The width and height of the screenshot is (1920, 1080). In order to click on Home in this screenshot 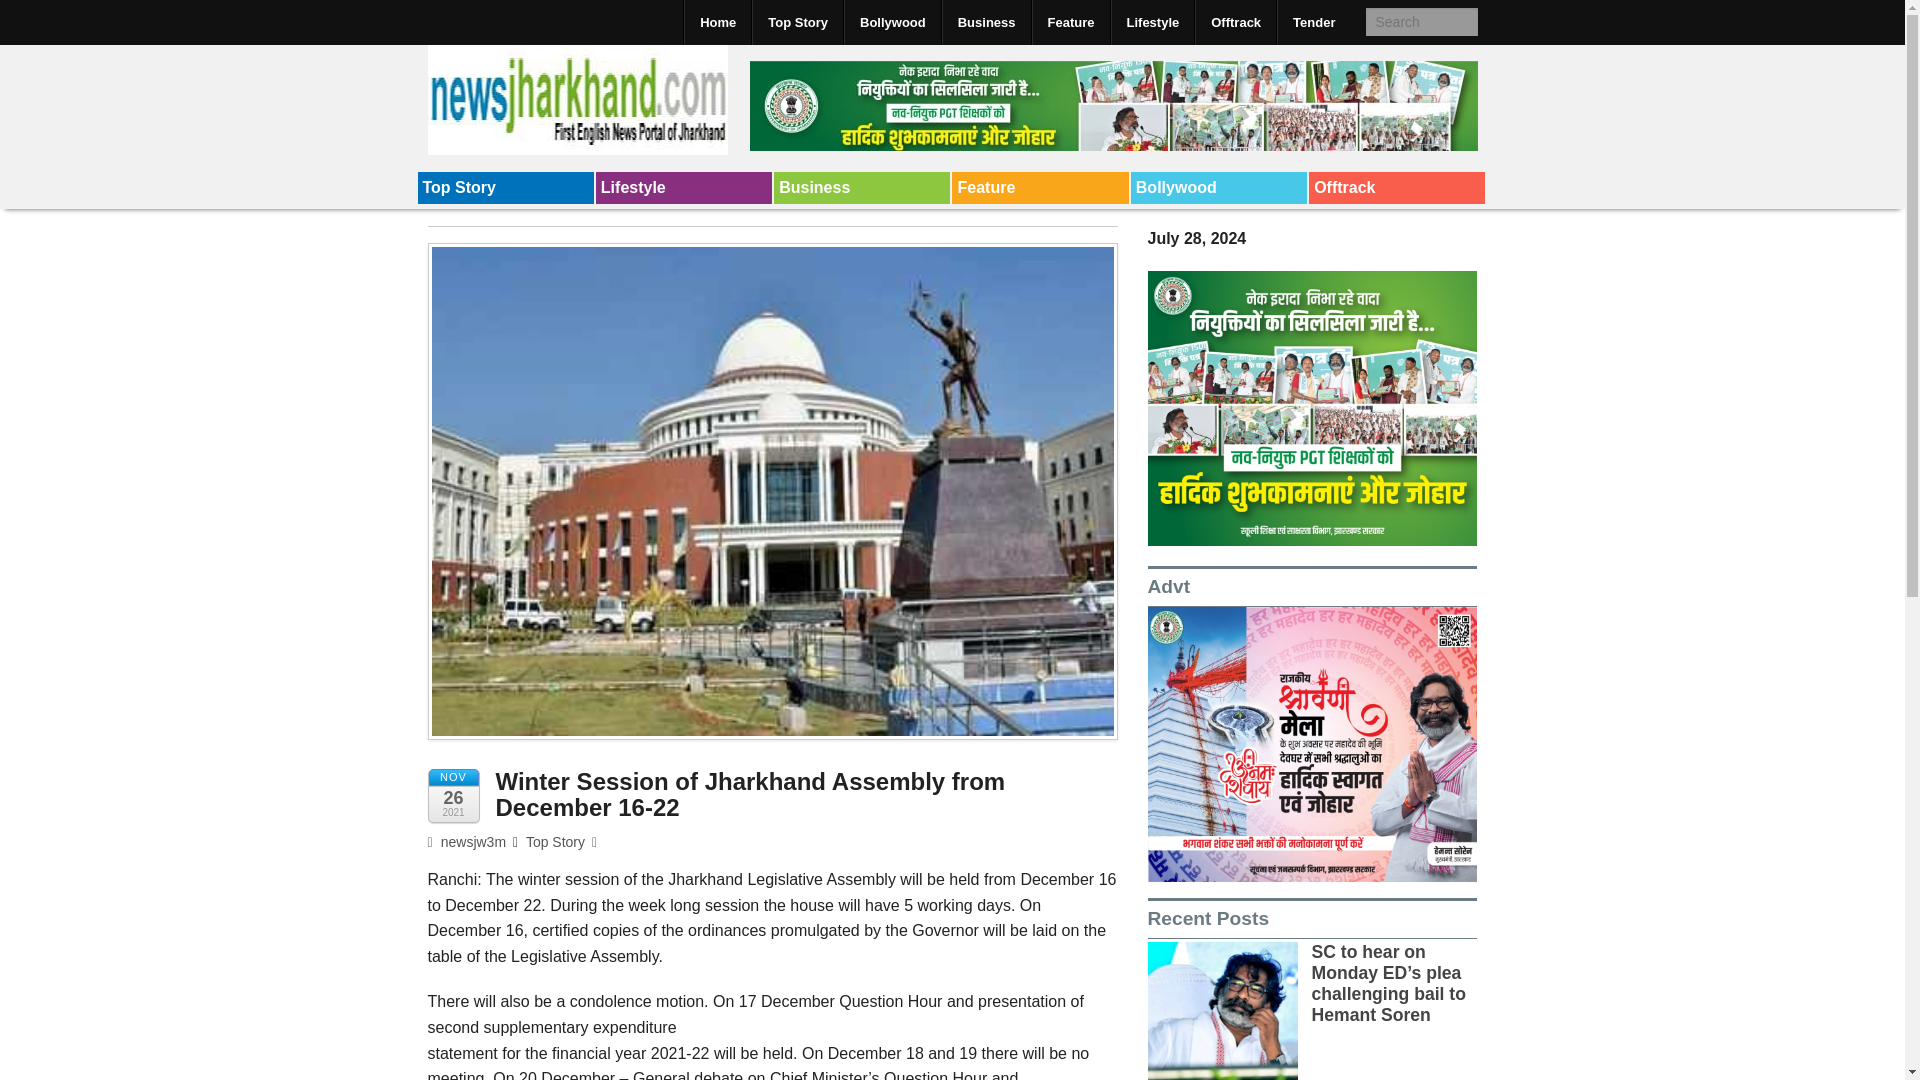, I will do `click(718, 22)`.